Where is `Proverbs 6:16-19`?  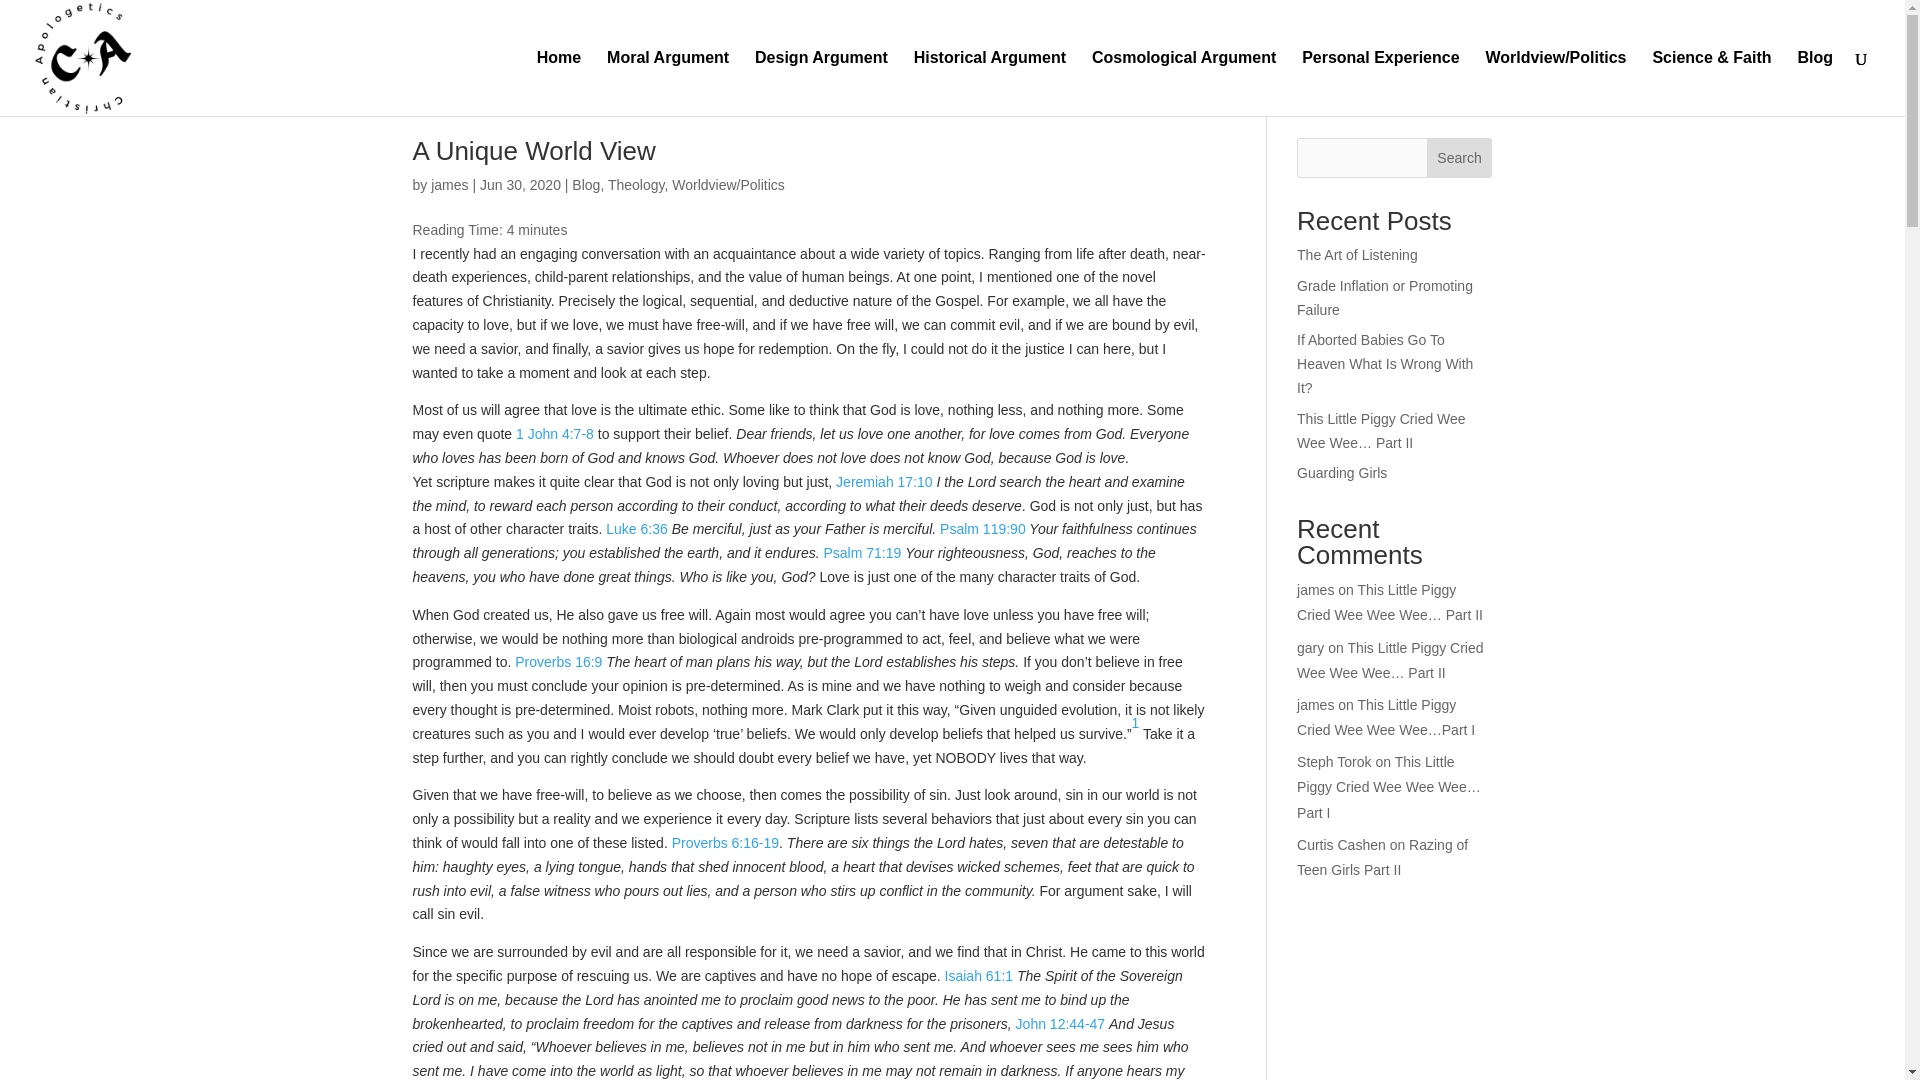 Proverbs 6:16-19 is located at coordinates (726, 842).